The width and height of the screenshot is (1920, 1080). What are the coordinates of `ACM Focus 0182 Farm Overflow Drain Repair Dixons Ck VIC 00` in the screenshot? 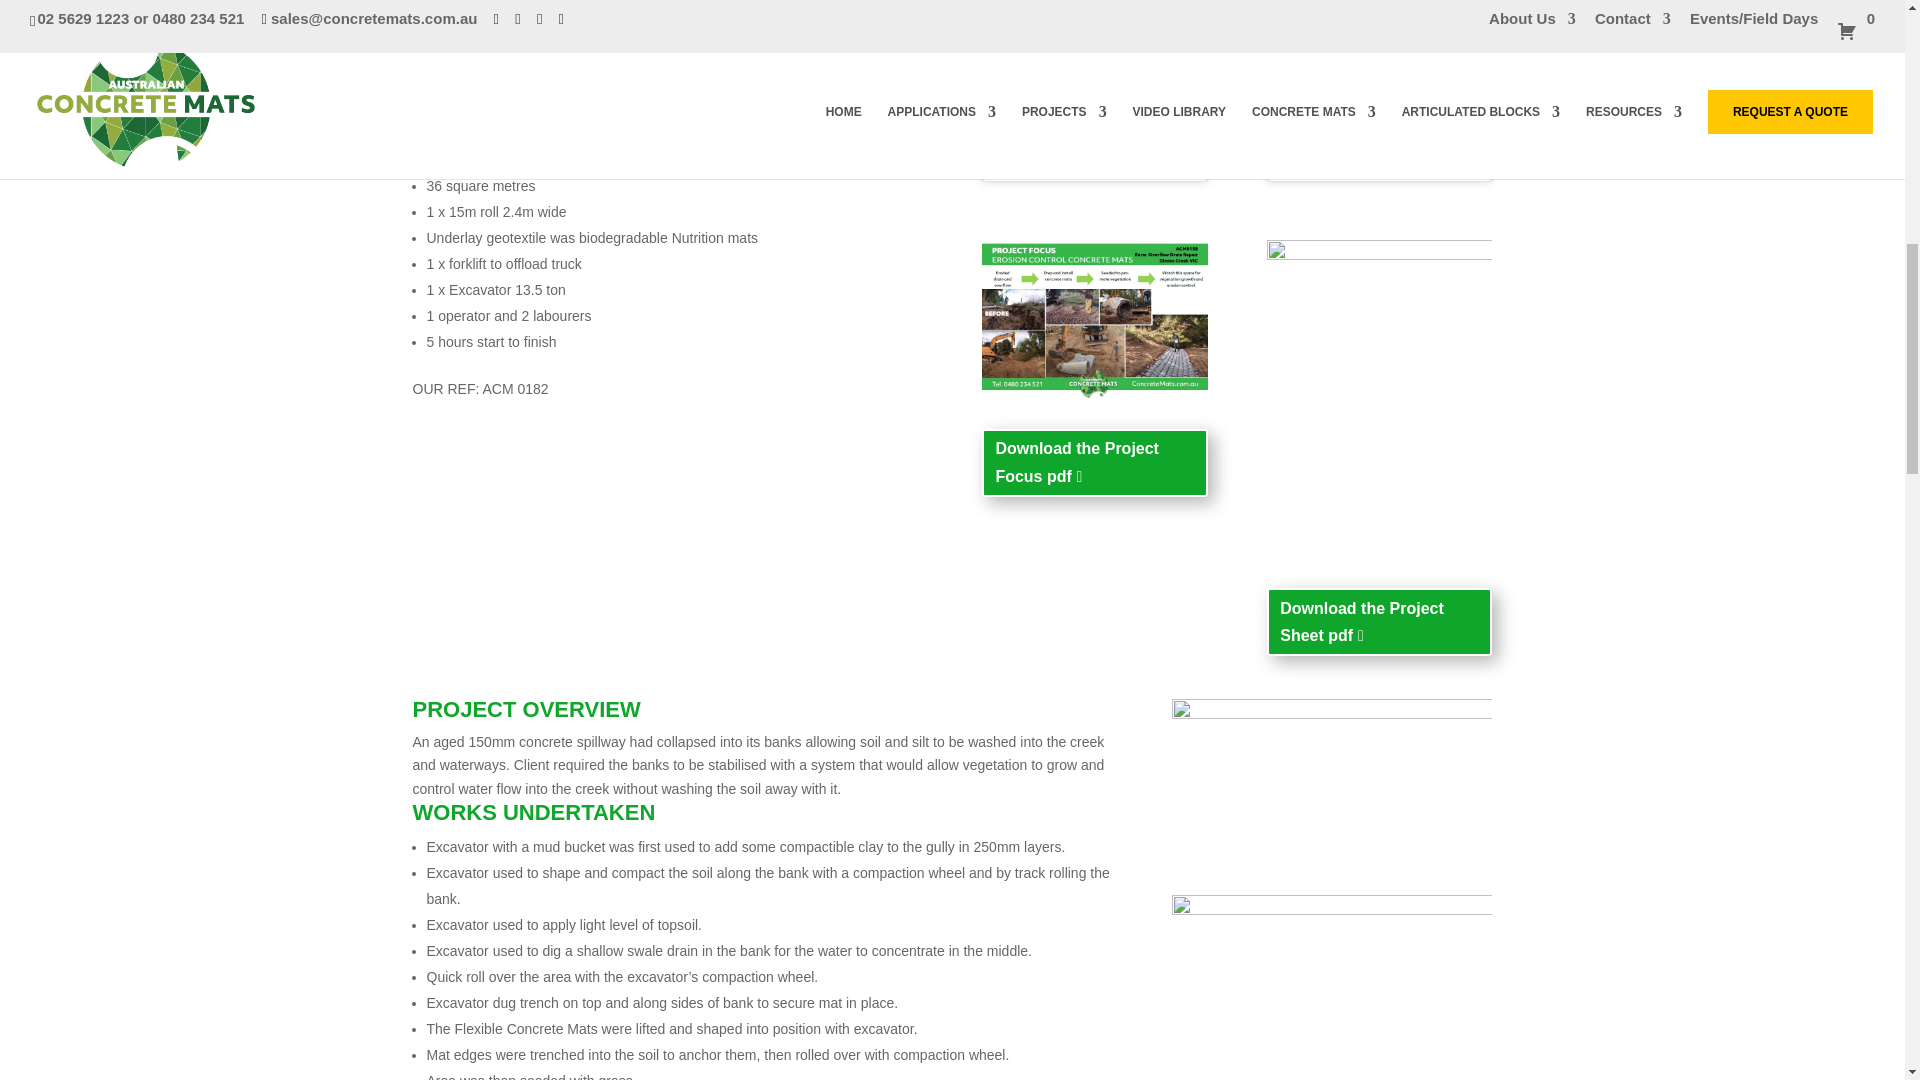 It's located at (1094, 318).